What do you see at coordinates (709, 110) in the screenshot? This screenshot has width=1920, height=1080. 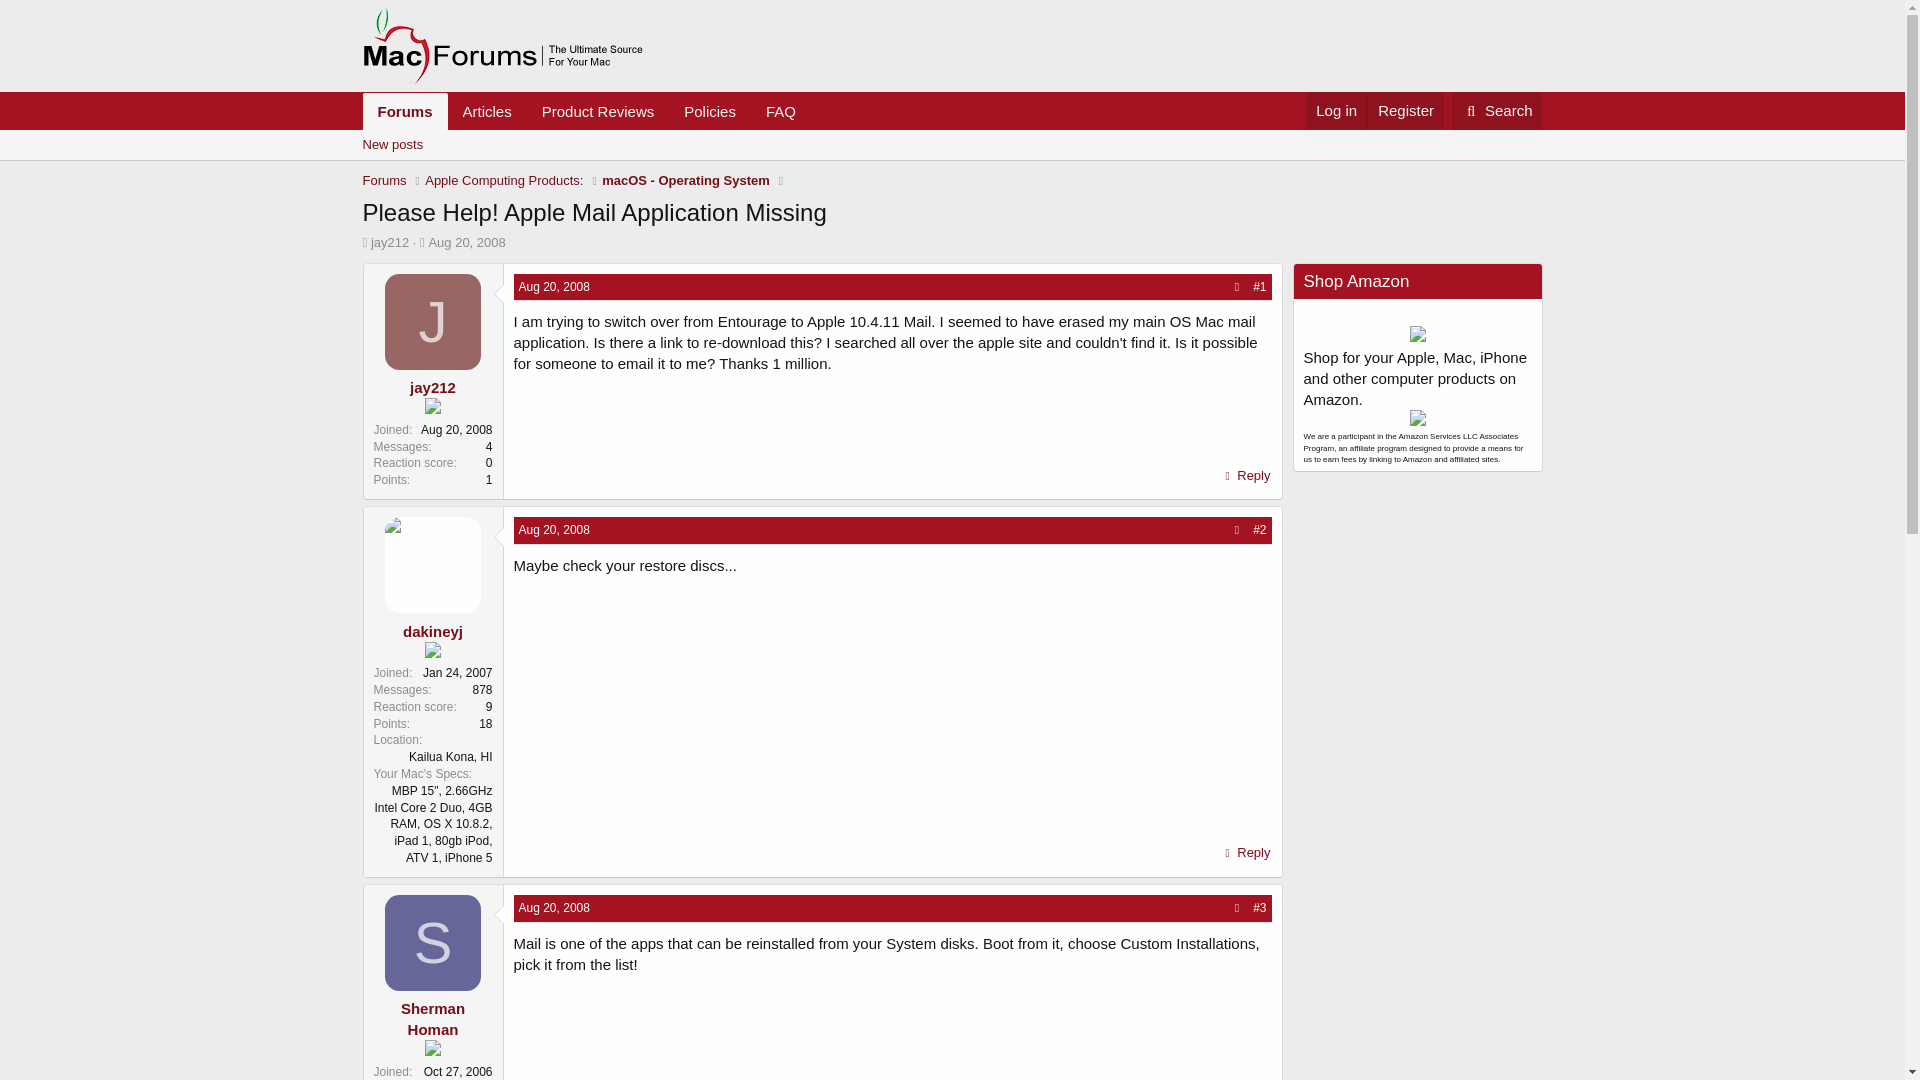 I see `New posts` at bounding box center [709, 110].